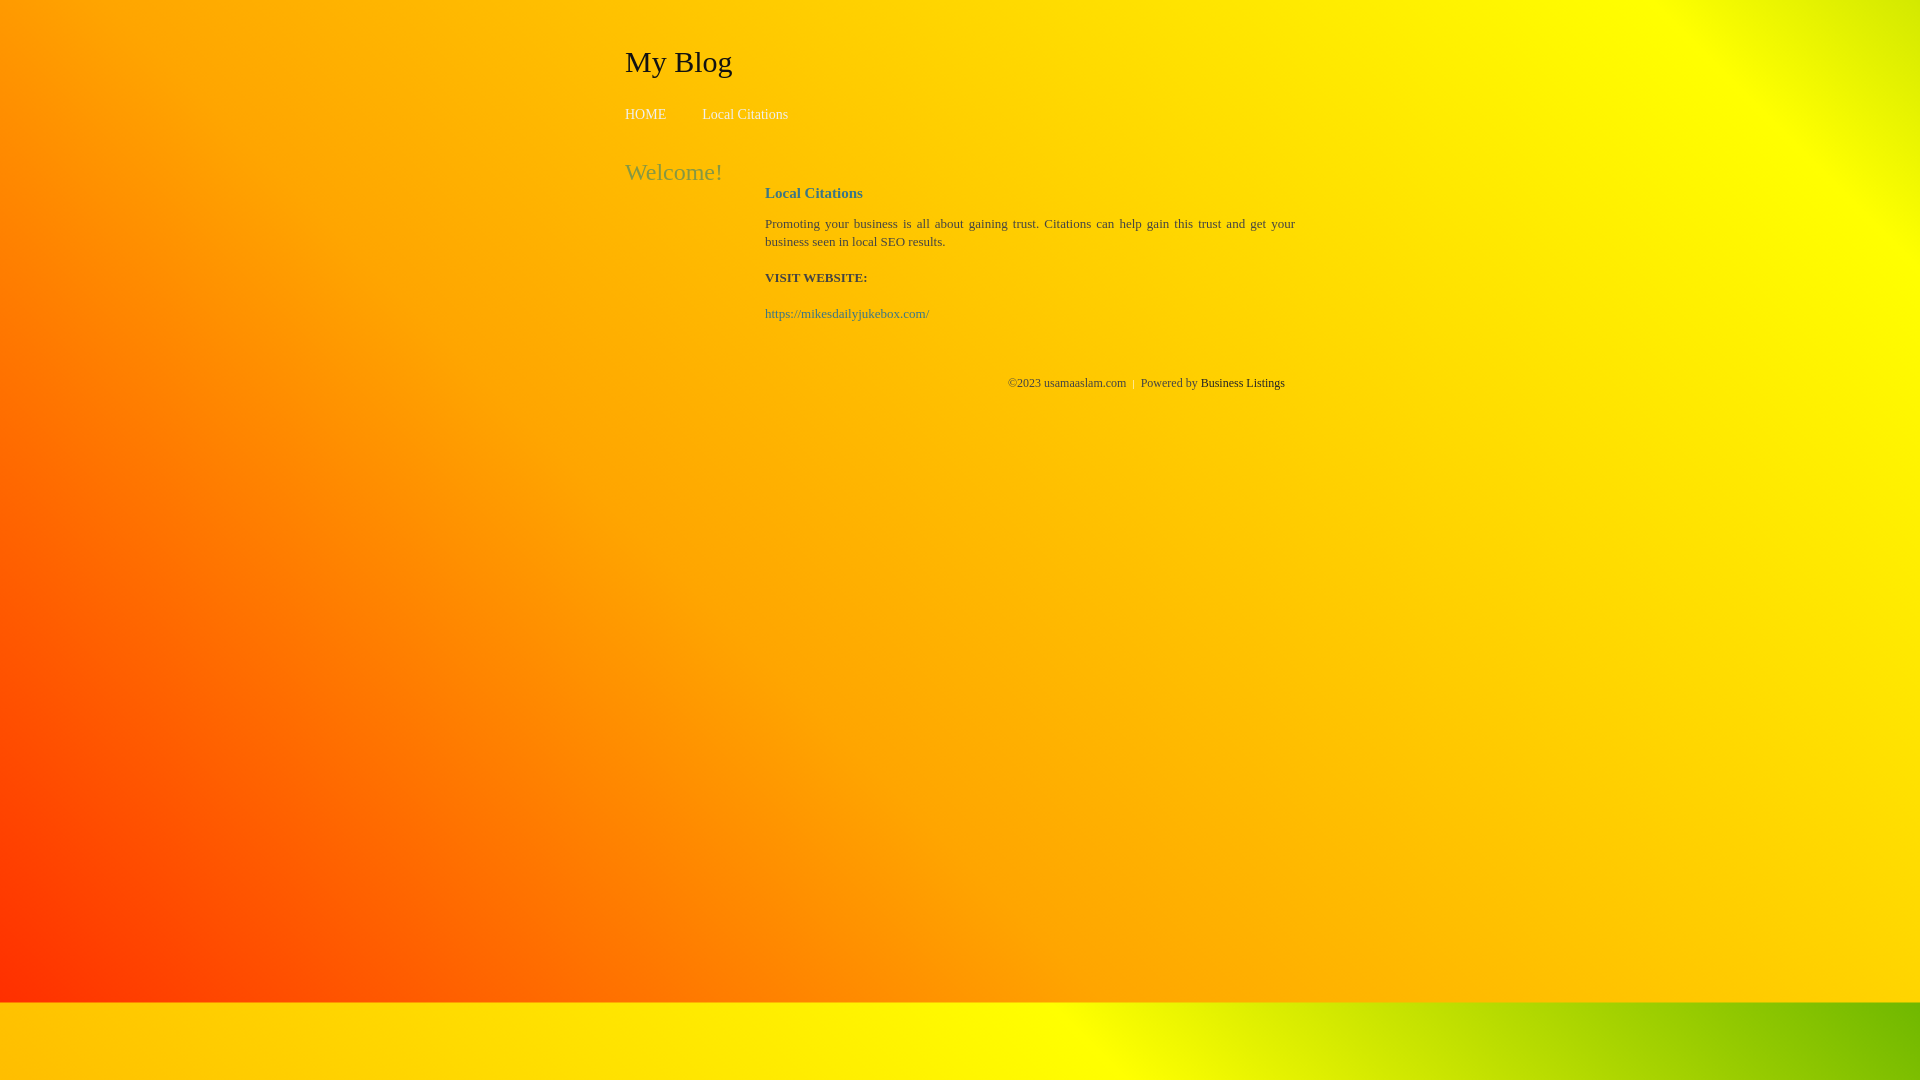 This screenshot has height=1080, width=1920. I want to click on Business Listings, so click(1243, 383).